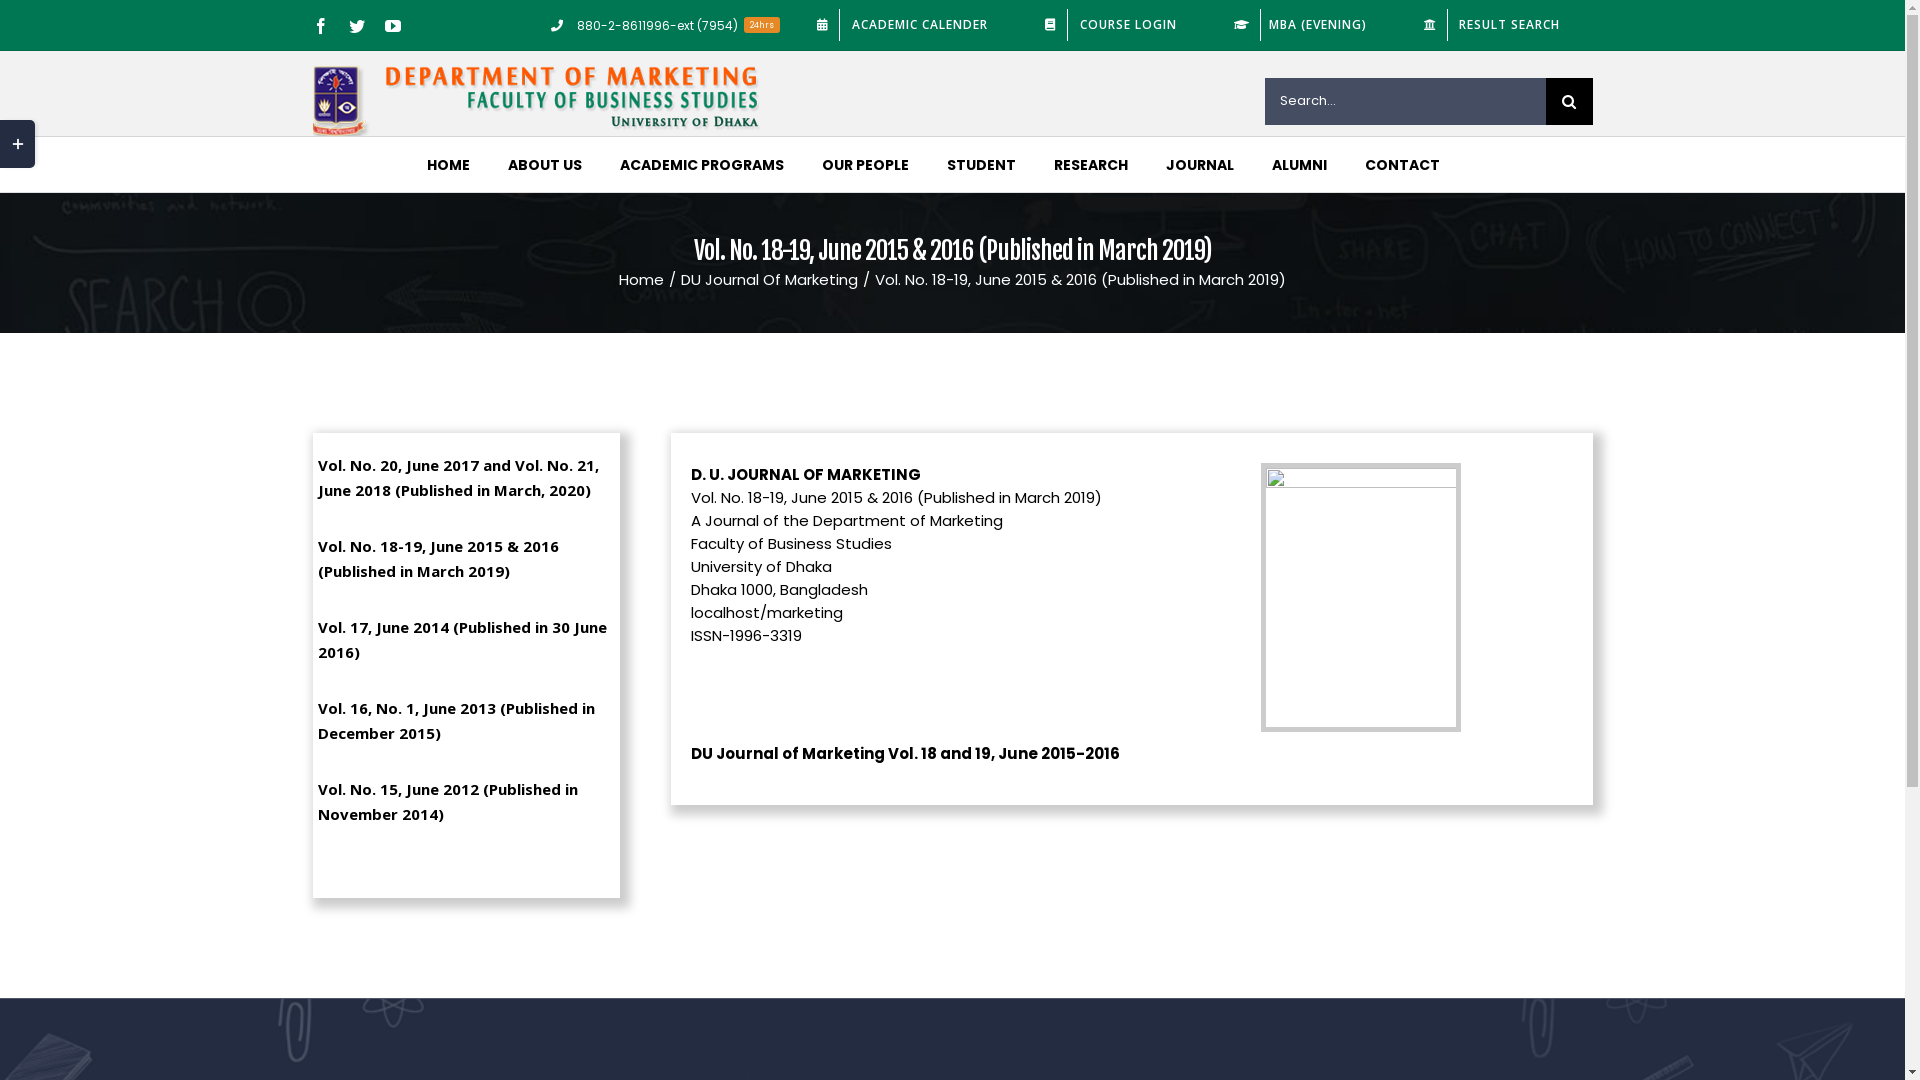 This screenshot has height=1080, width=1920. I want to click on cover page, so click(1361, 598).